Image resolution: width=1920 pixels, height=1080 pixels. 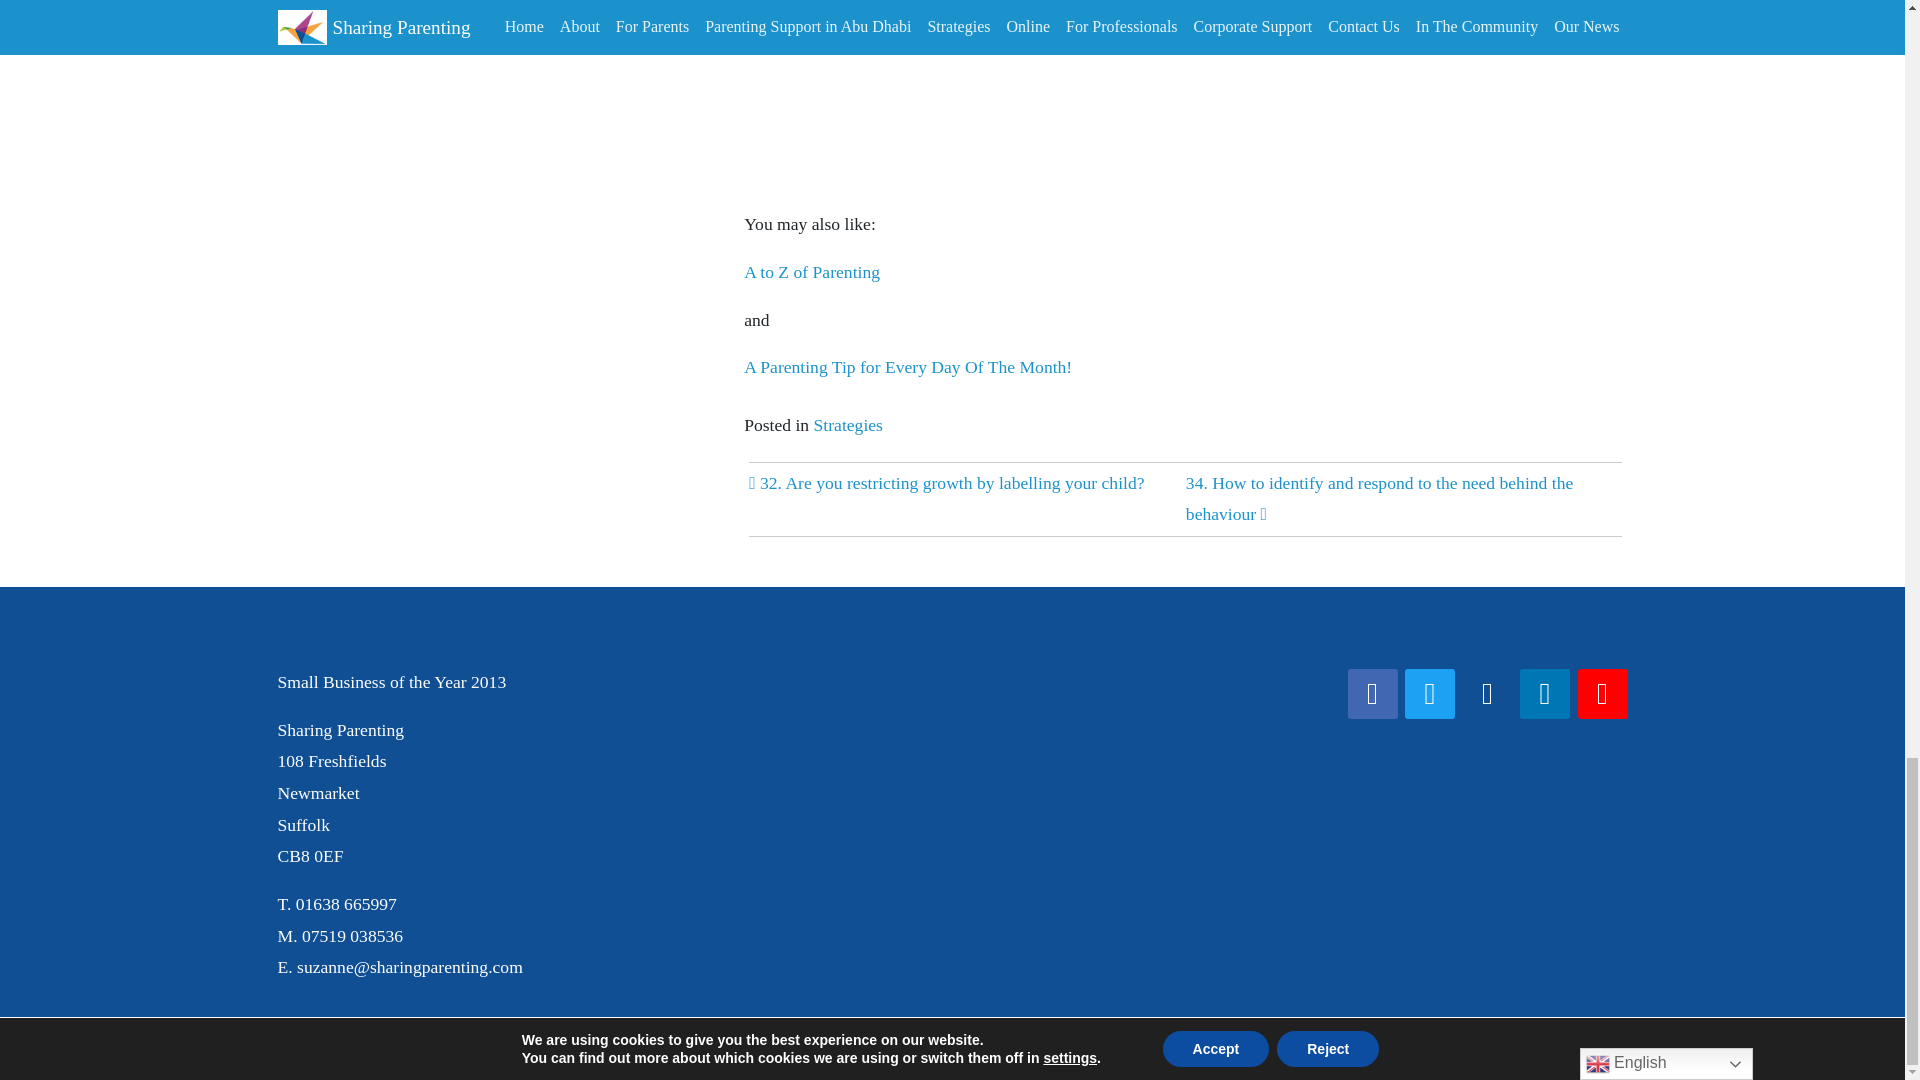 What do you see at coordinates (1430, 694) in the screenshot?
I see `Visit us on Twitter` at bounding box center [1430, 694].